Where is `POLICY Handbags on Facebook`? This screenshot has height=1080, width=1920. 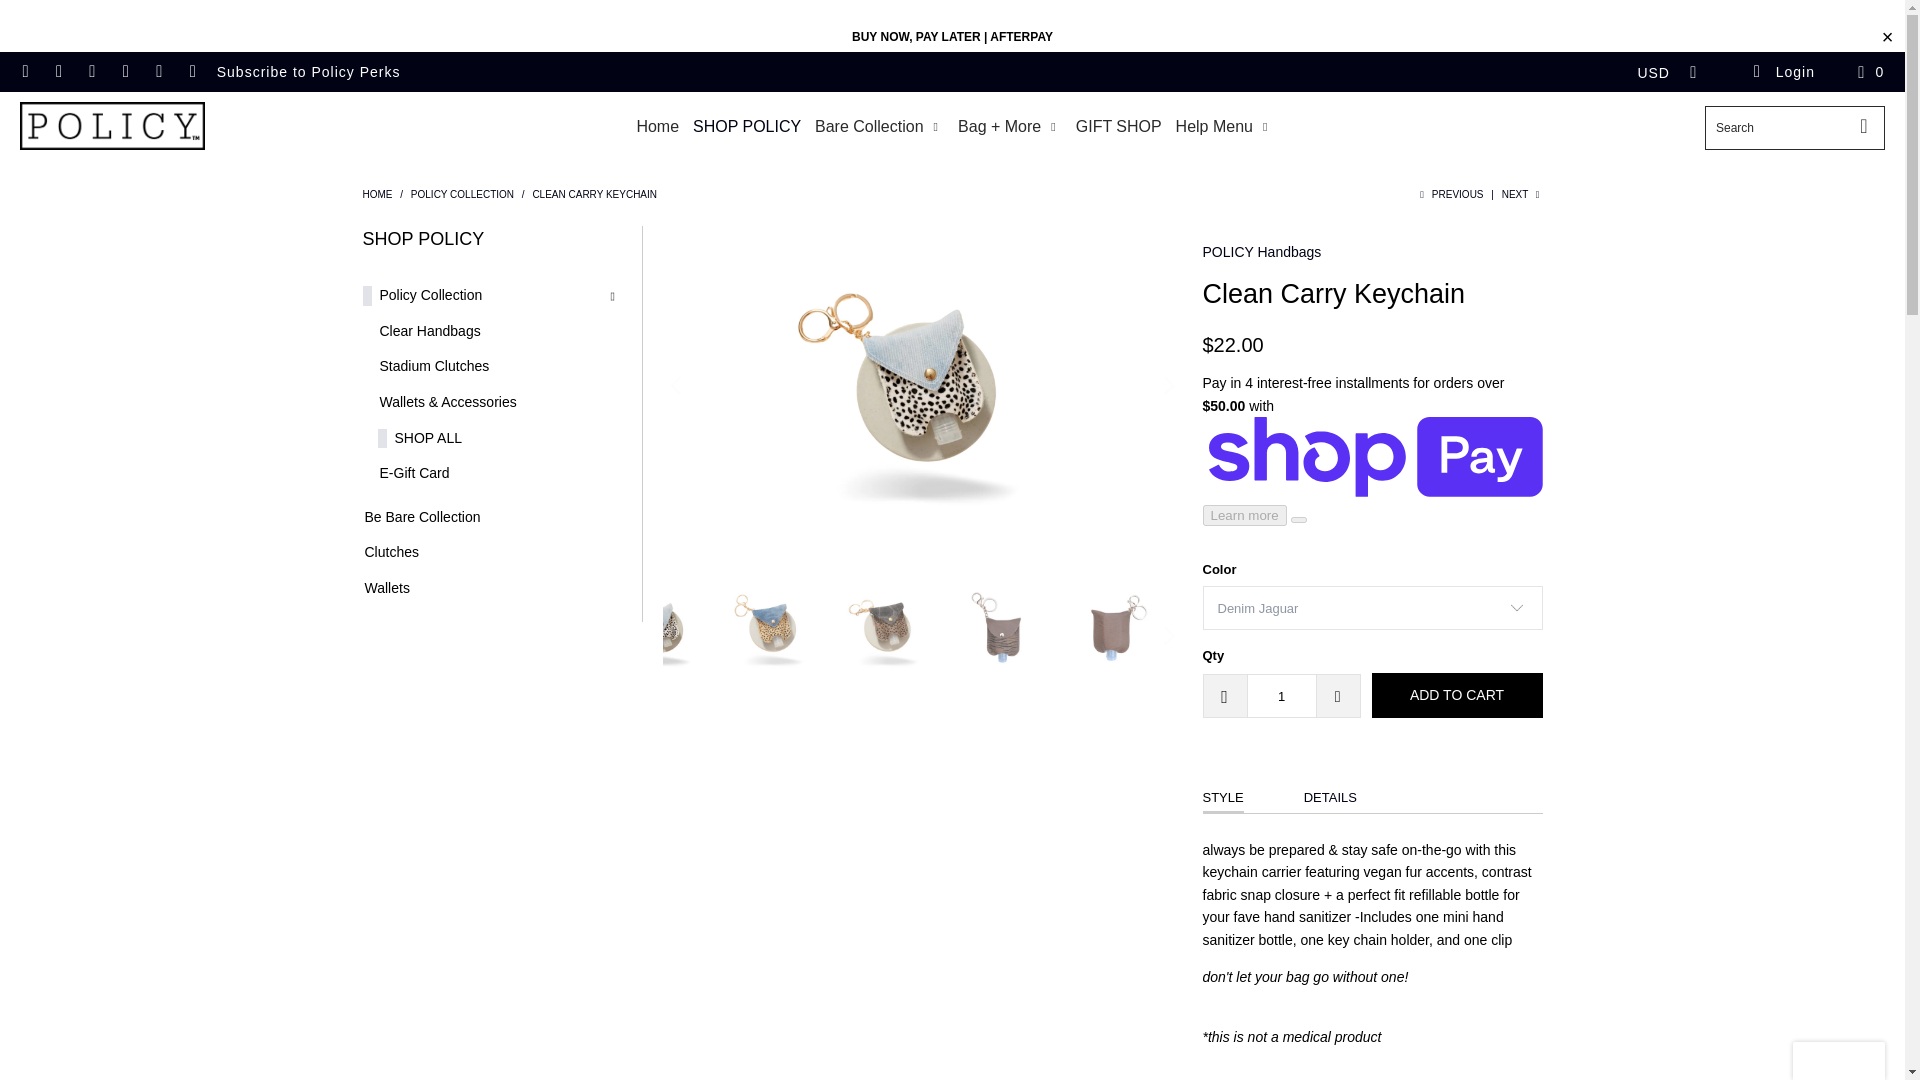
POLICY Handbags on Facebook is located at coordinates (58, 71).